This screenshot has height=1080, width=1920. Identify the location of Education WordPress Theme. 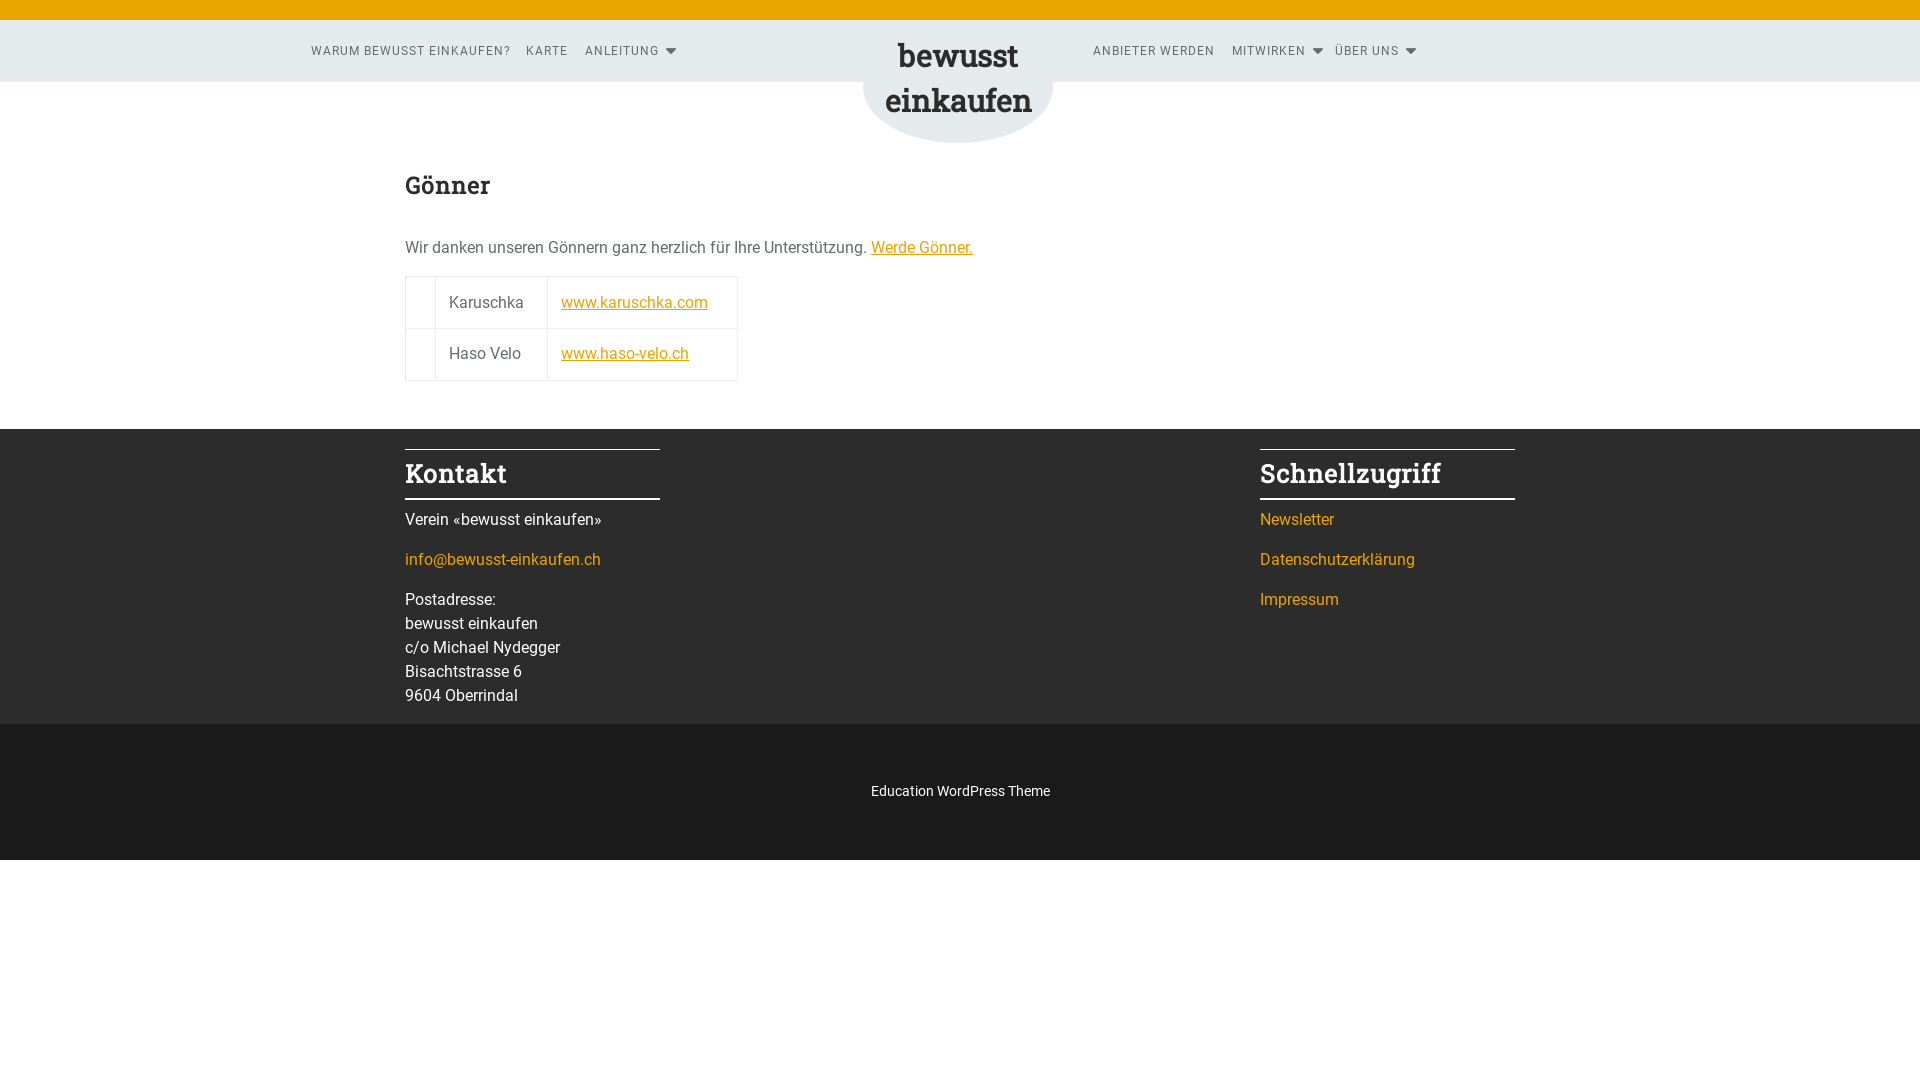
(960, 791).